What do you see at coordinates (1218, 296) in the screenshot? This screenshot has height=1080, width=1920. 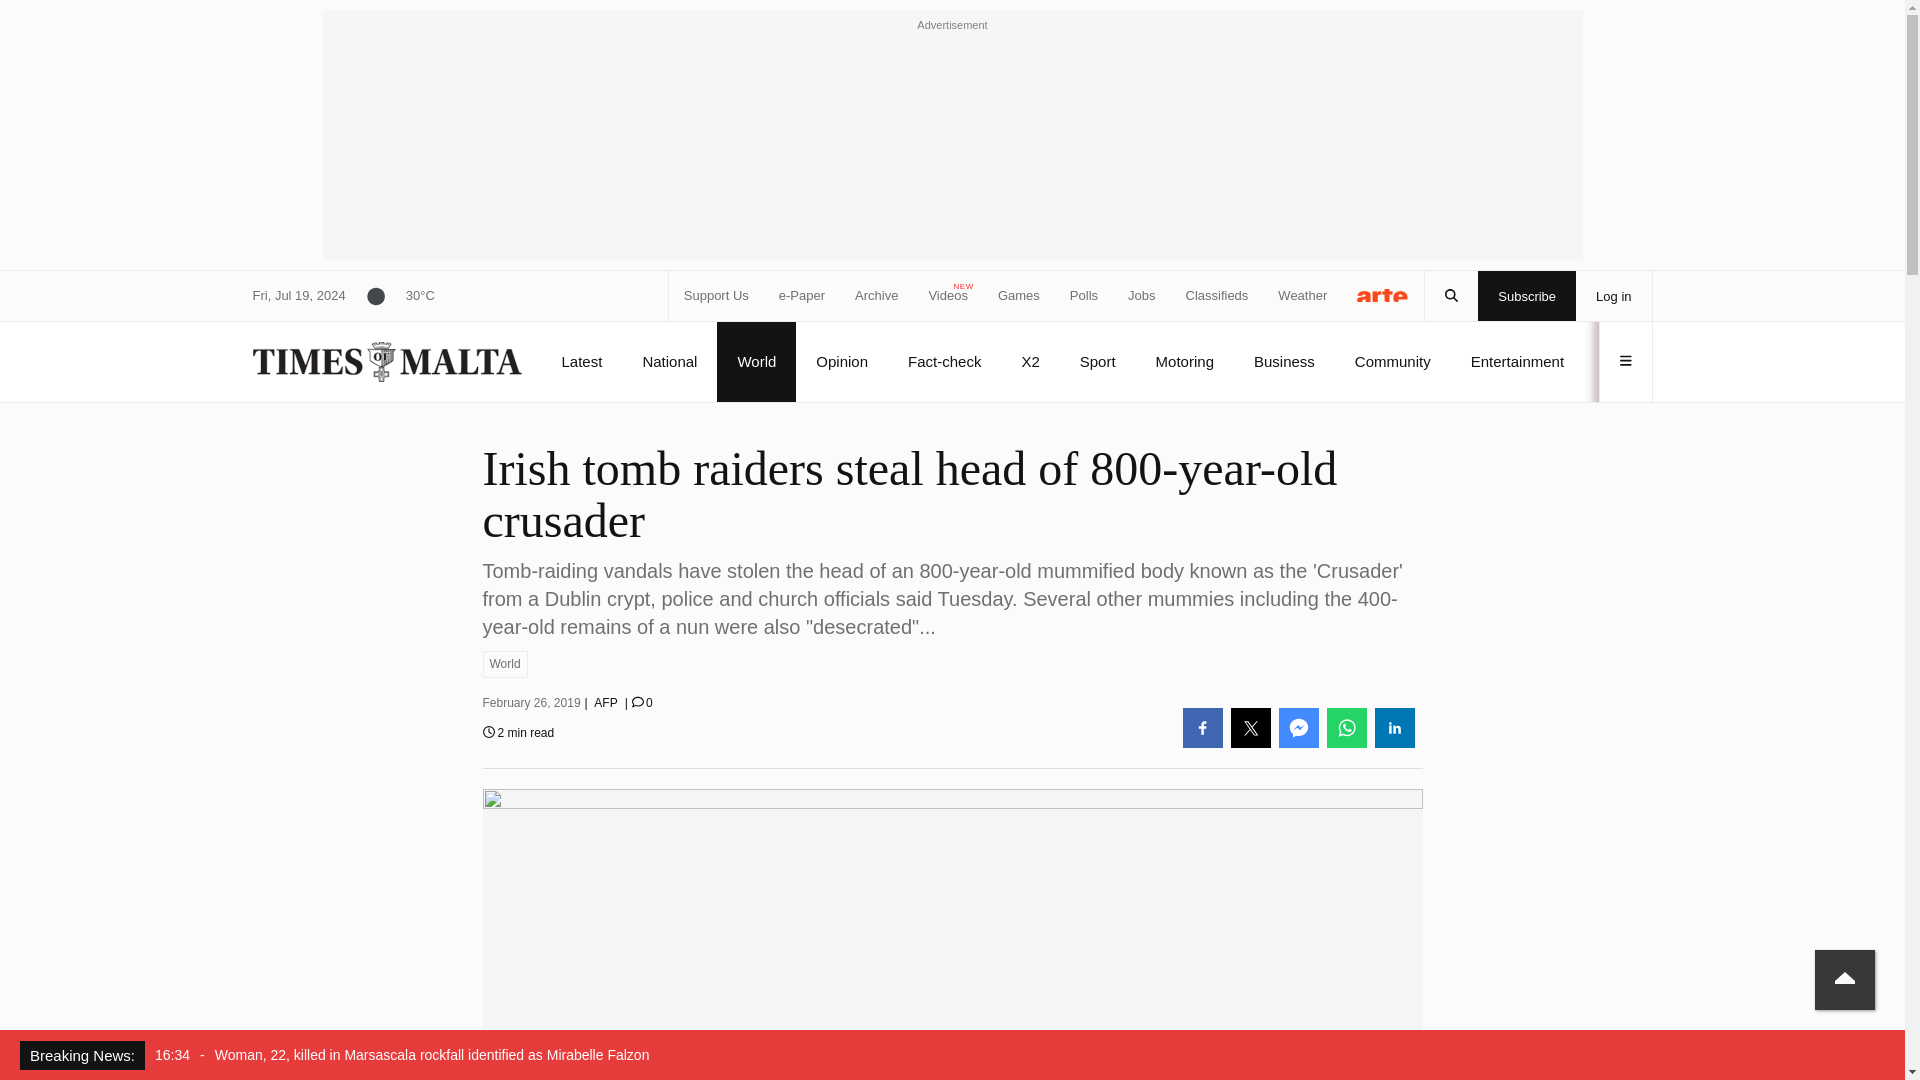 I see `Classifieds` at bounding box center [1218, 296].